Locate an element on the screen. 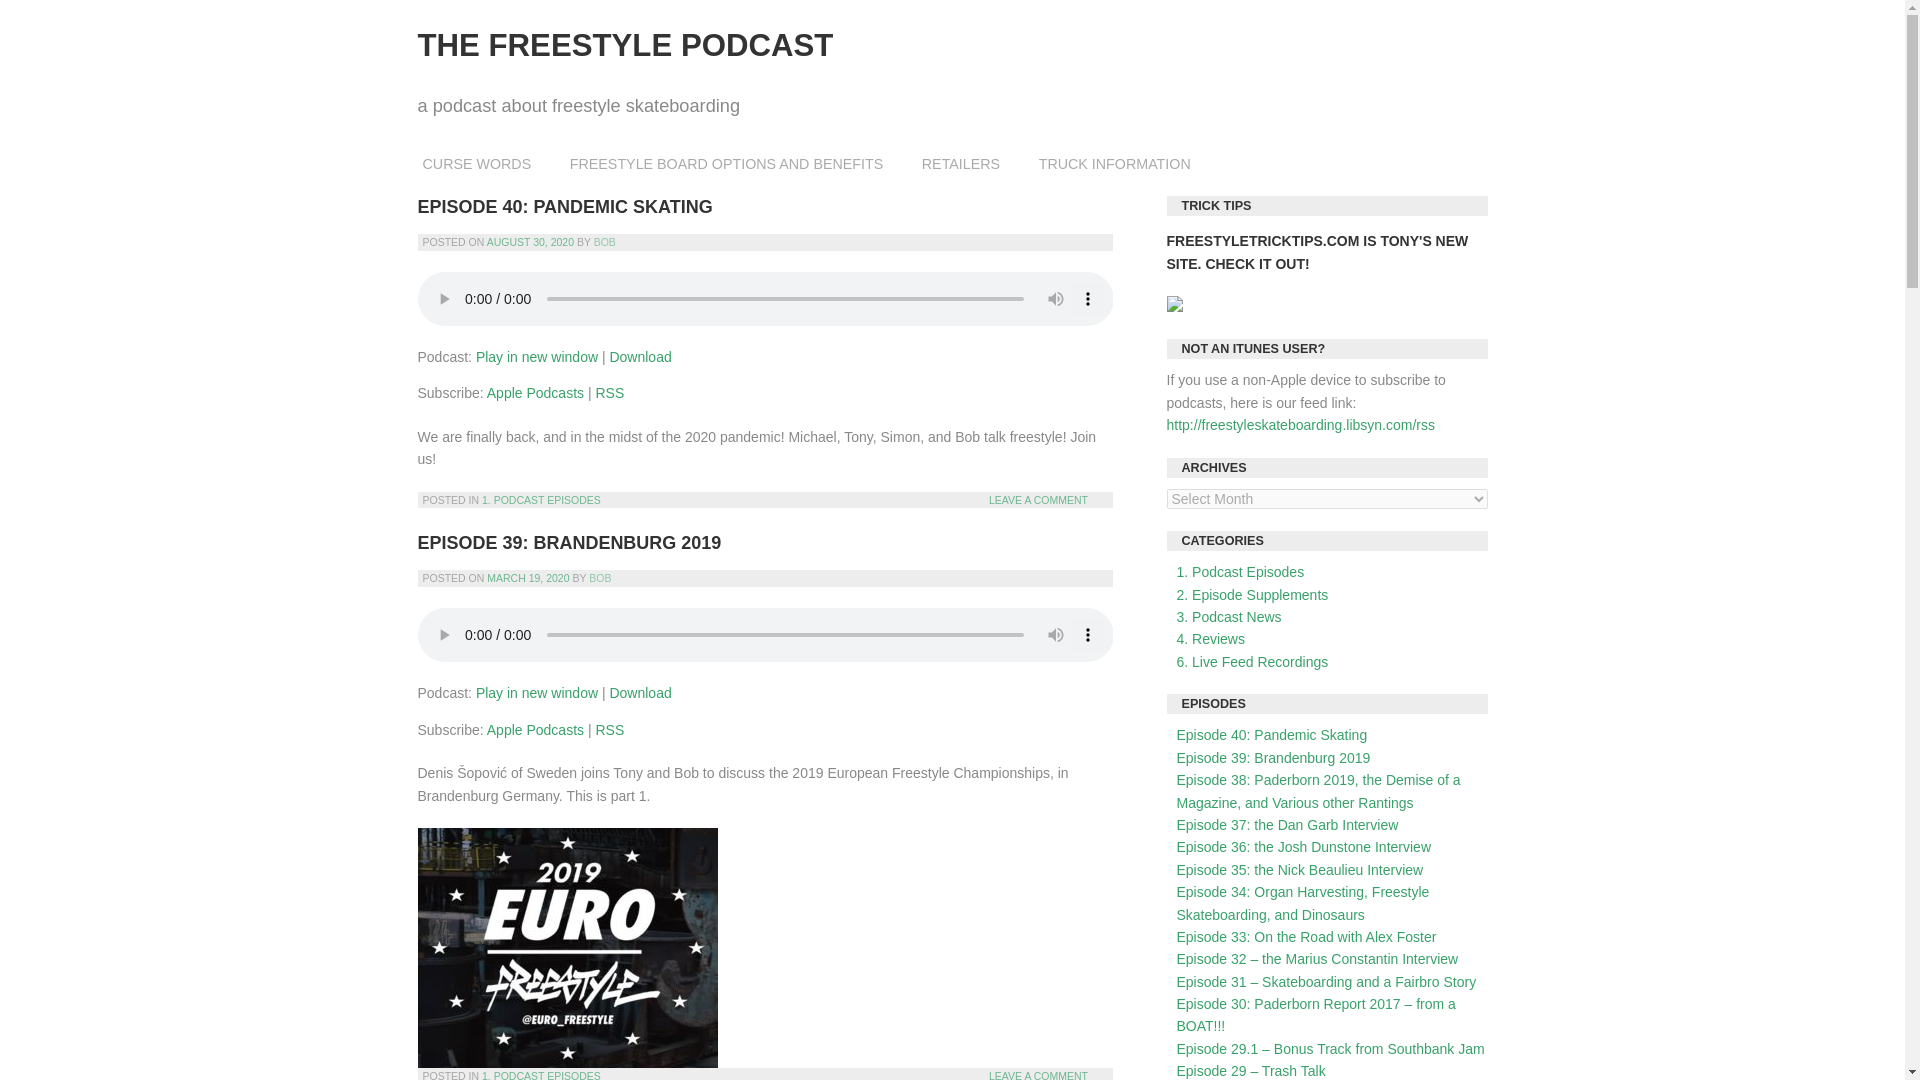  Play in new window is located at coordinates (536, 356).